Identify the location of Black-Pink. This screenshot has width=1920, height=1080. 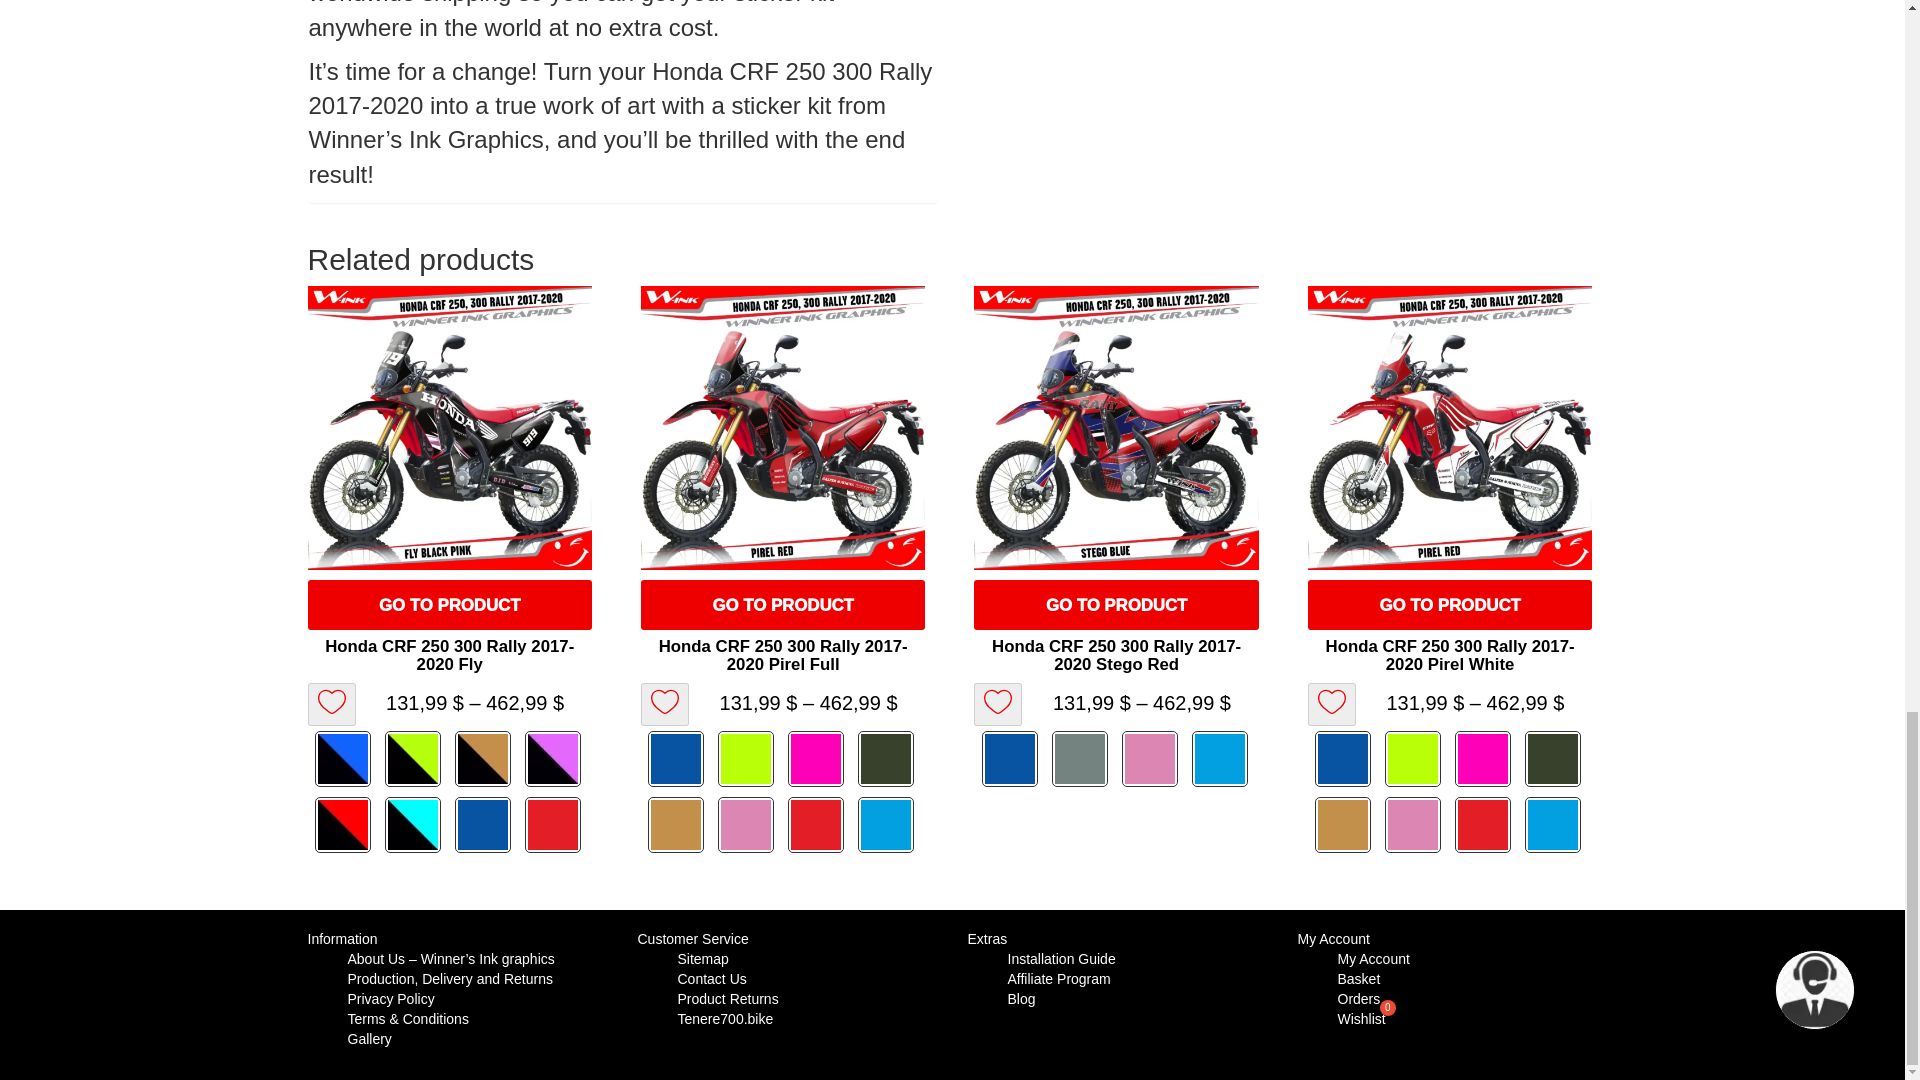
(554, 759).